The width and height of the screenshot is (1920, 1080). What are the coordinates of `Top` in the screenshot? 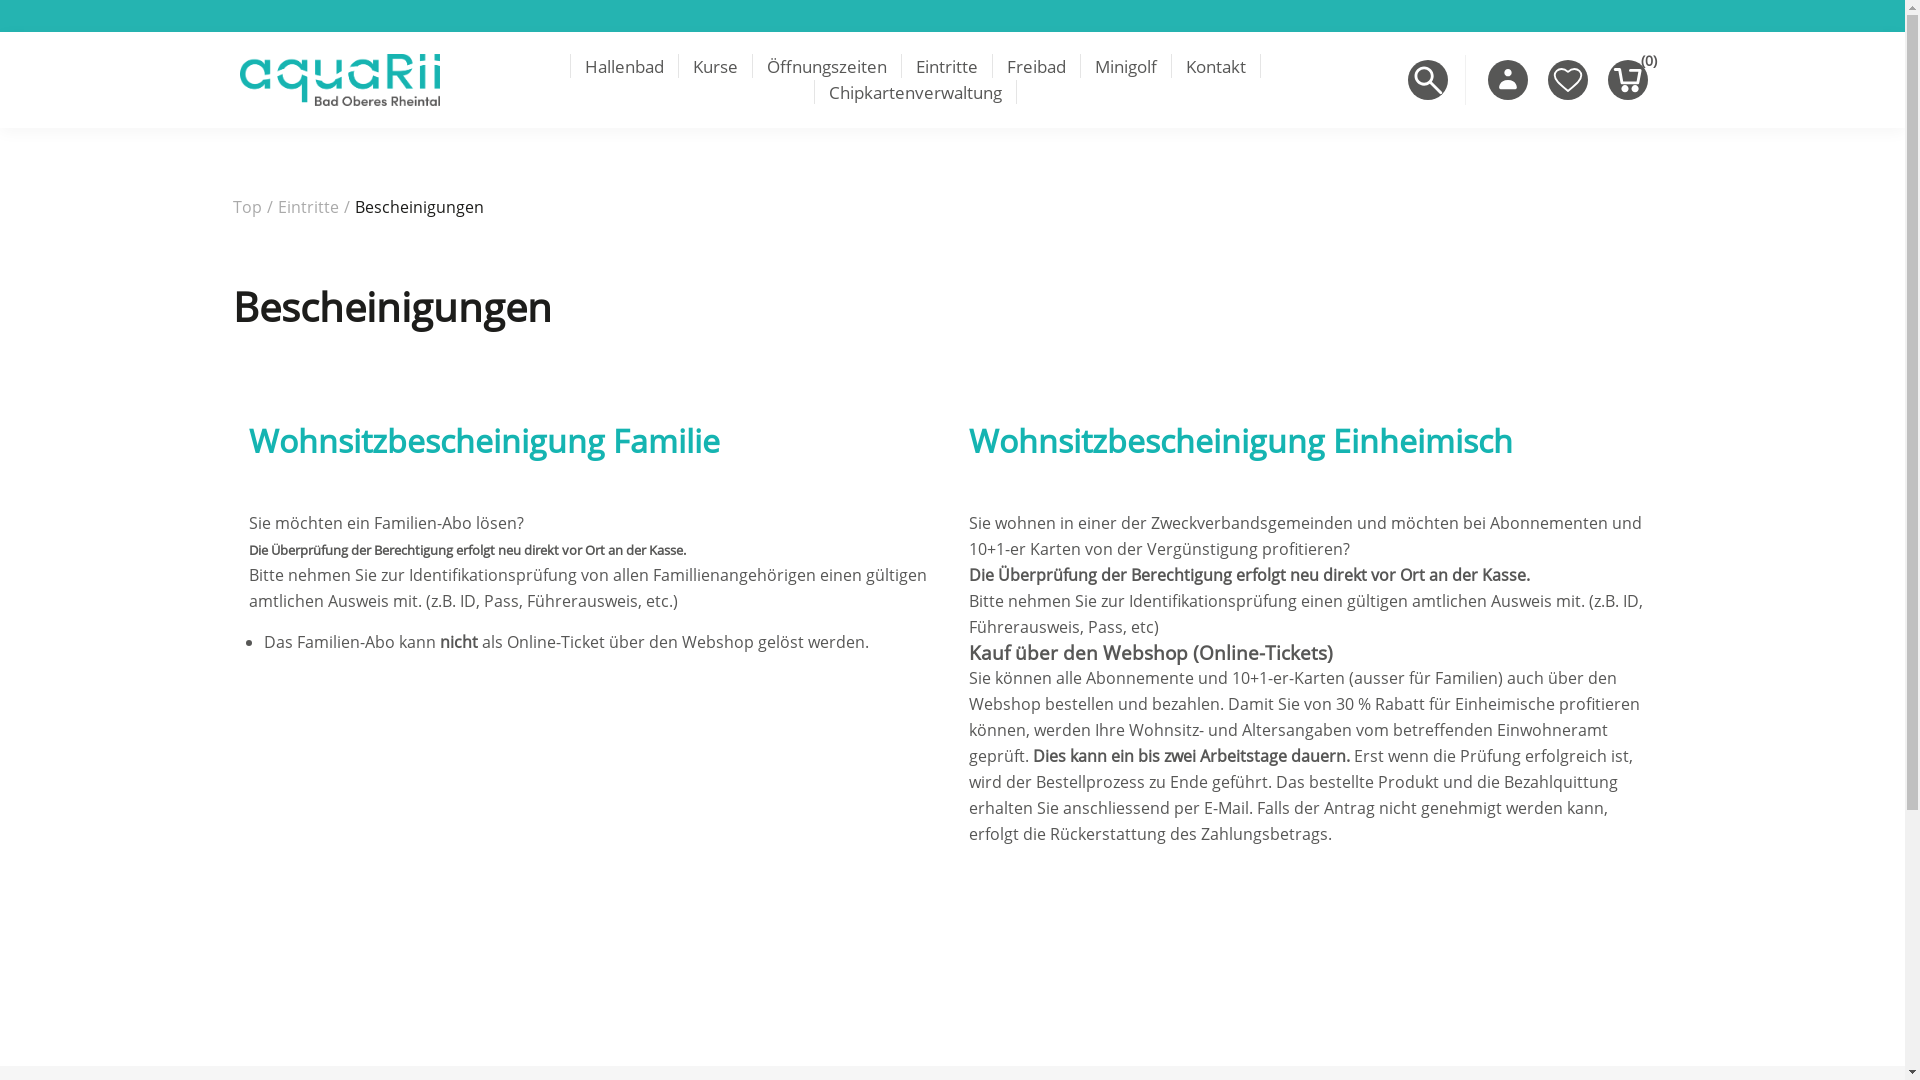 It's located at (246, 207).